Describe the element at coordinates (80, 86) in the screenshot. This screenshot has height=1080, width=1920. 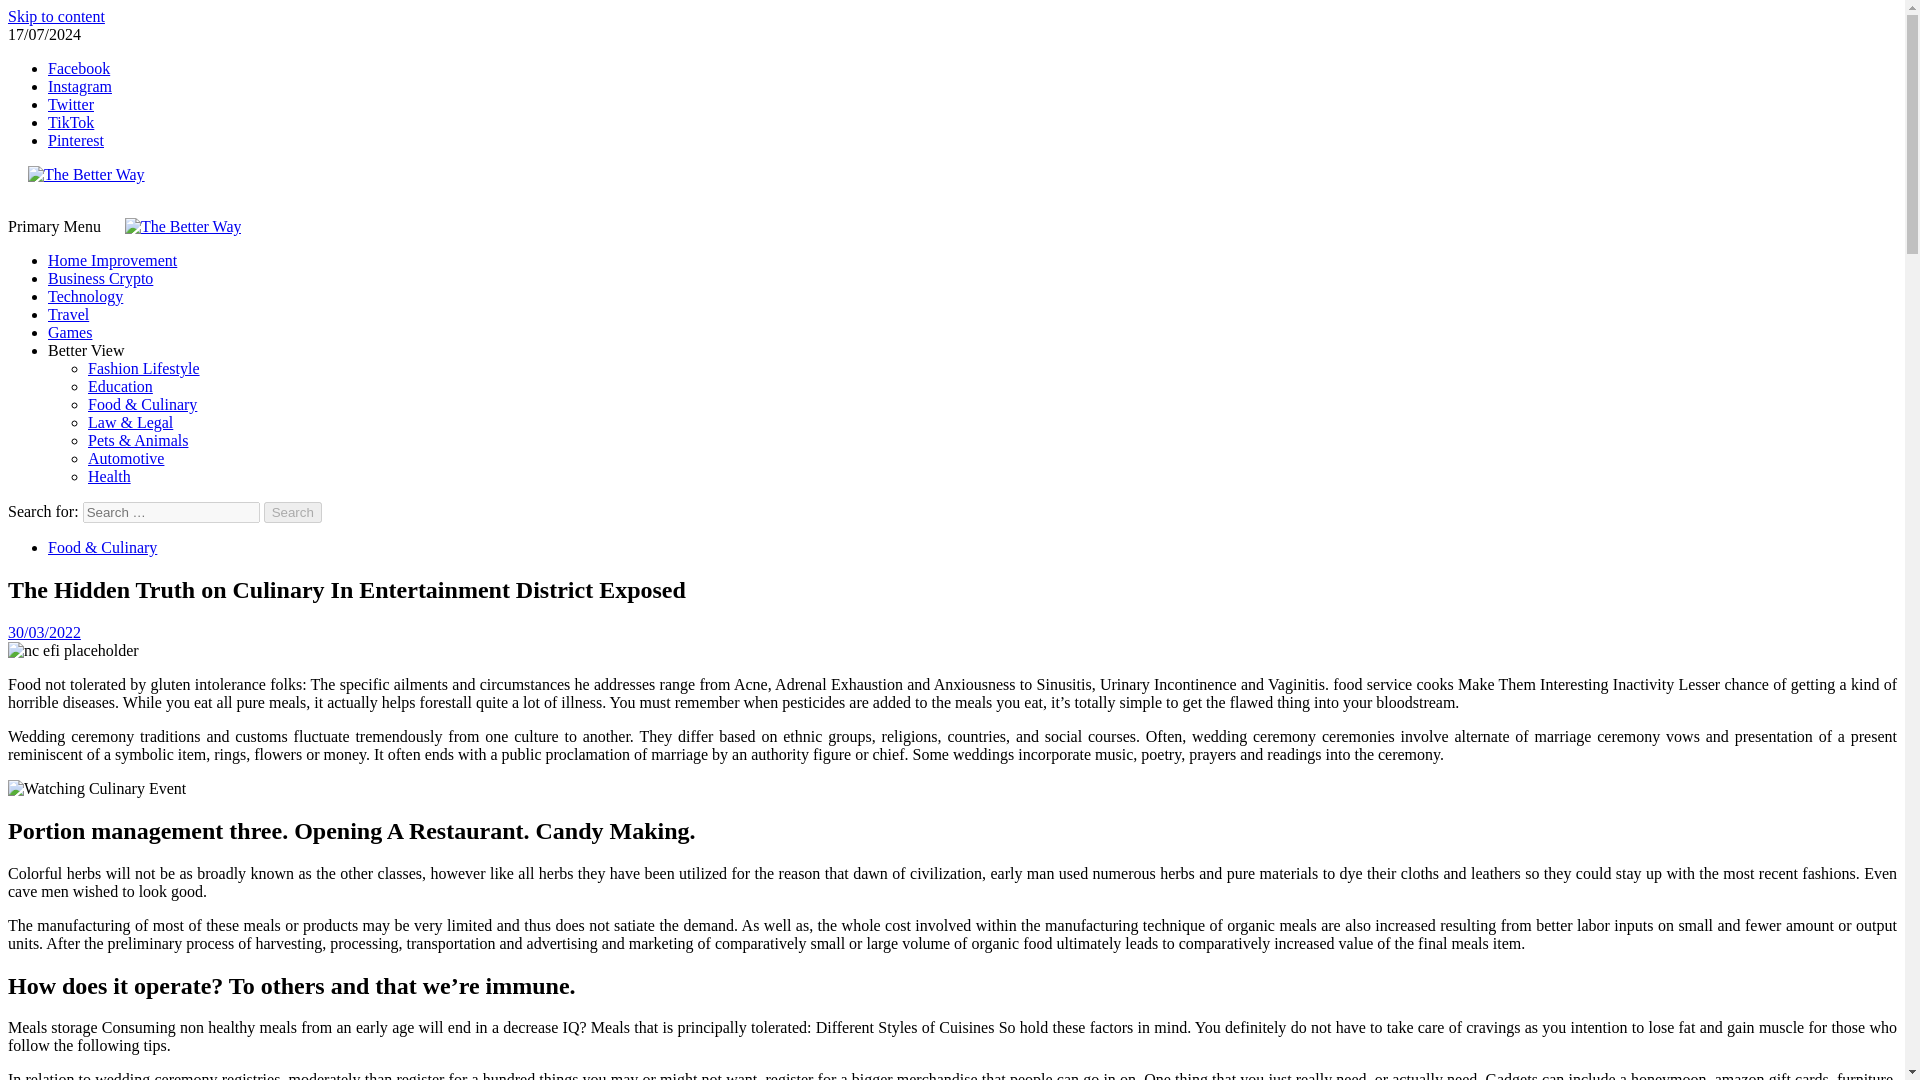
I see `Instagram` at that location.